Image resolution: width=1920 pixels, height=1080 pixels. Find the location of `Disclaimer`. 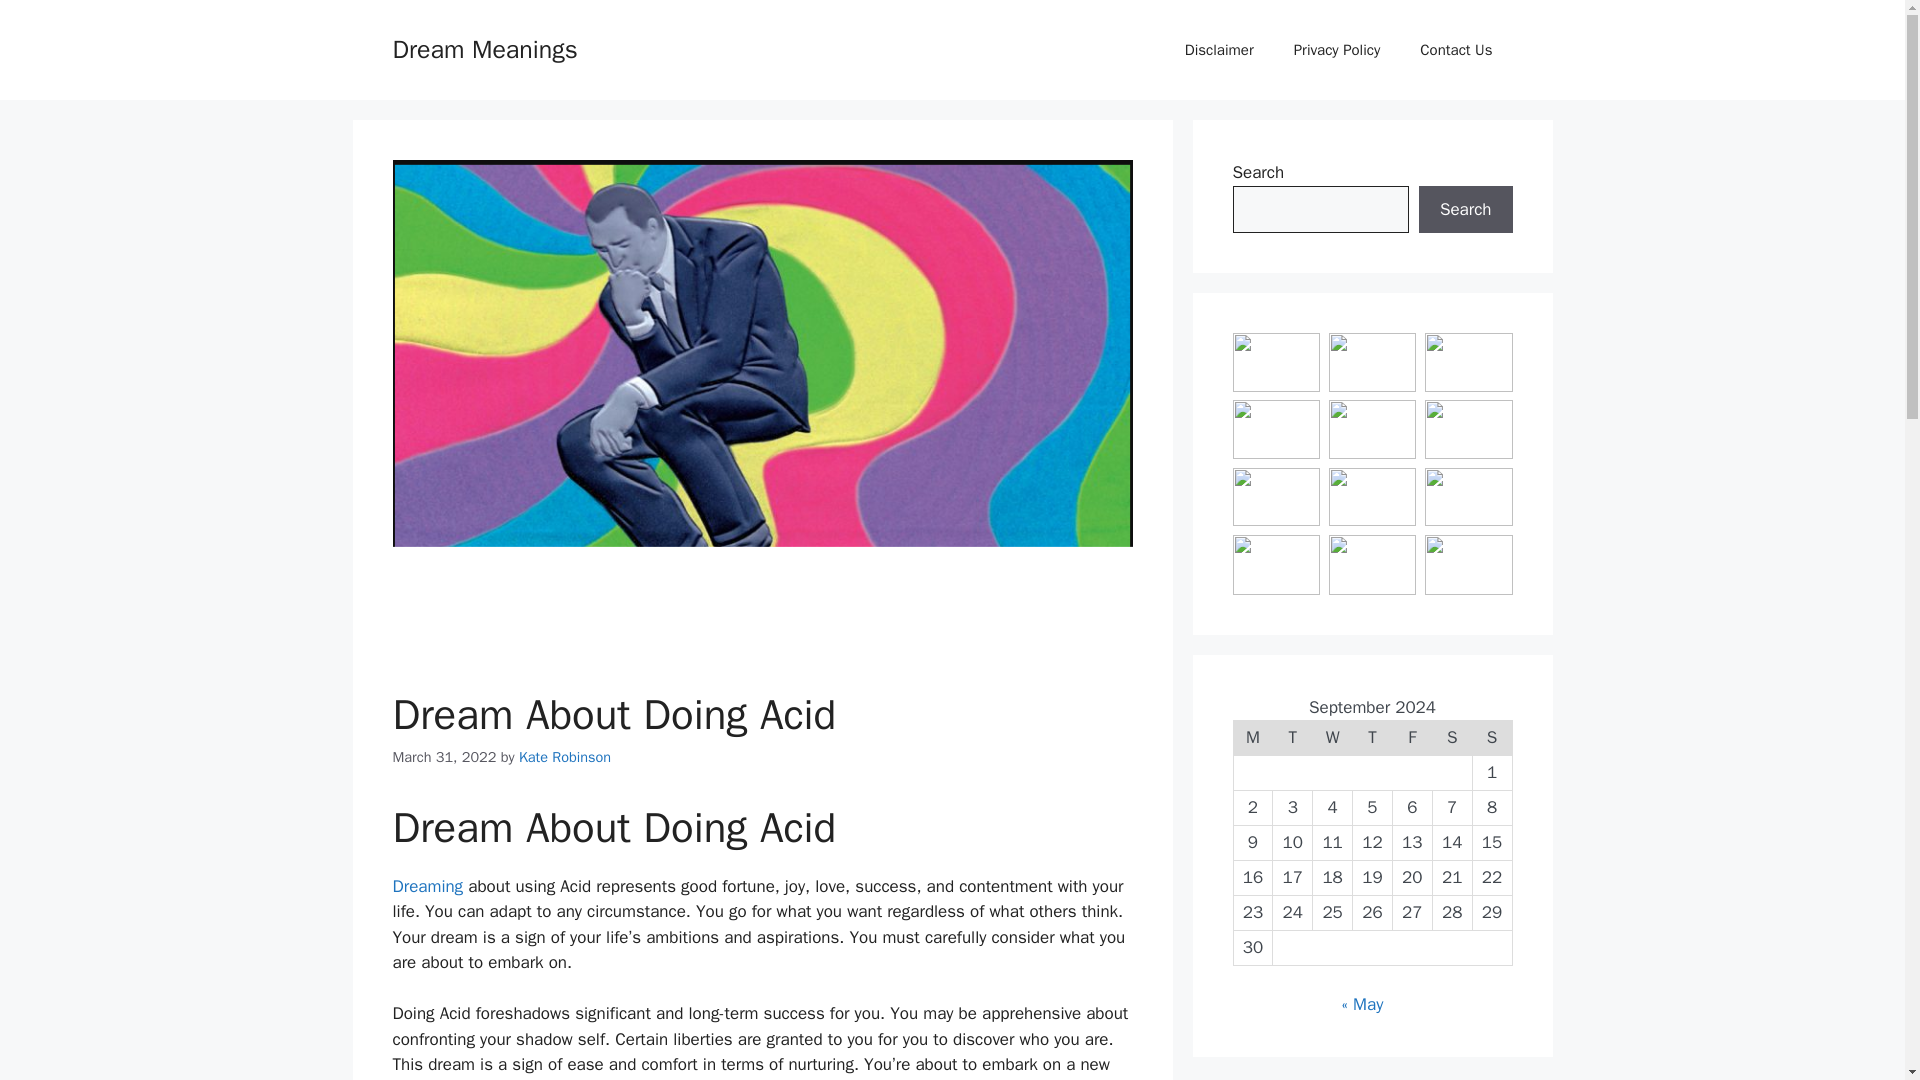

Disclaimer is located at coordinates (1220, 50).